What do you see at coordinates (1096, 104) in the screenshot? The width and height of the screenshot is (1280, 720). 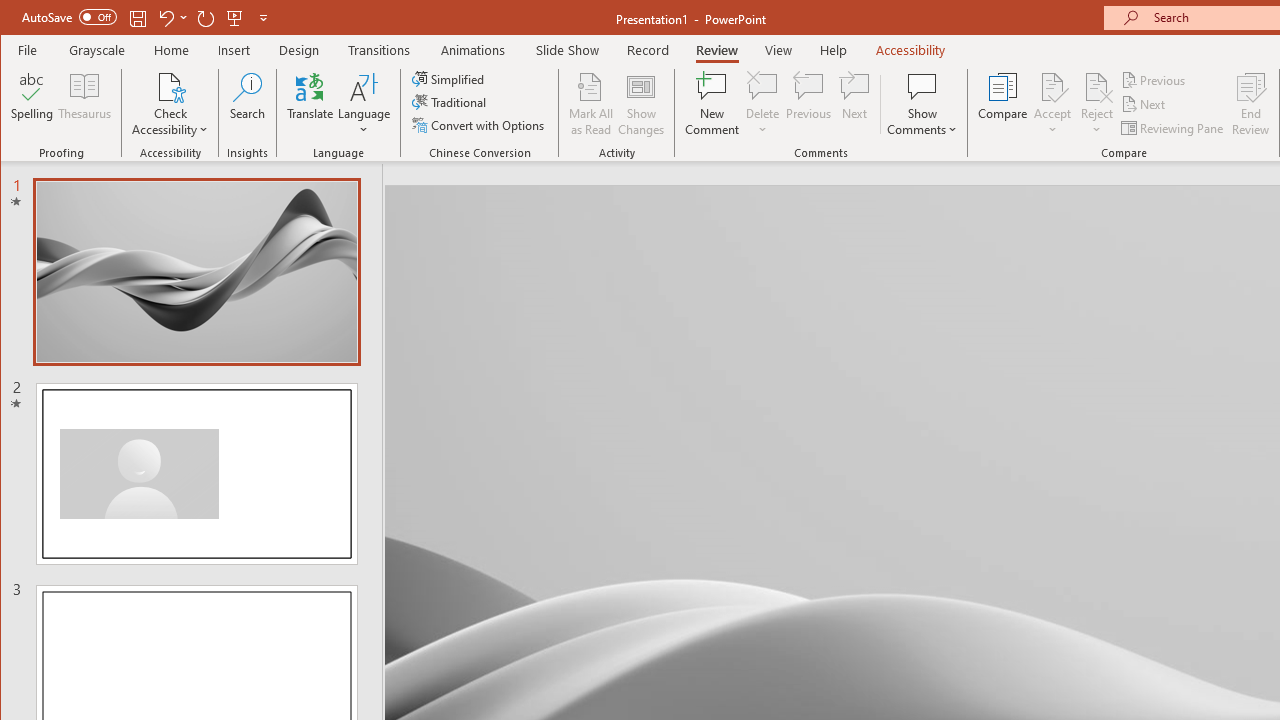 I see `Reject` at bounding box center [1096, 104].